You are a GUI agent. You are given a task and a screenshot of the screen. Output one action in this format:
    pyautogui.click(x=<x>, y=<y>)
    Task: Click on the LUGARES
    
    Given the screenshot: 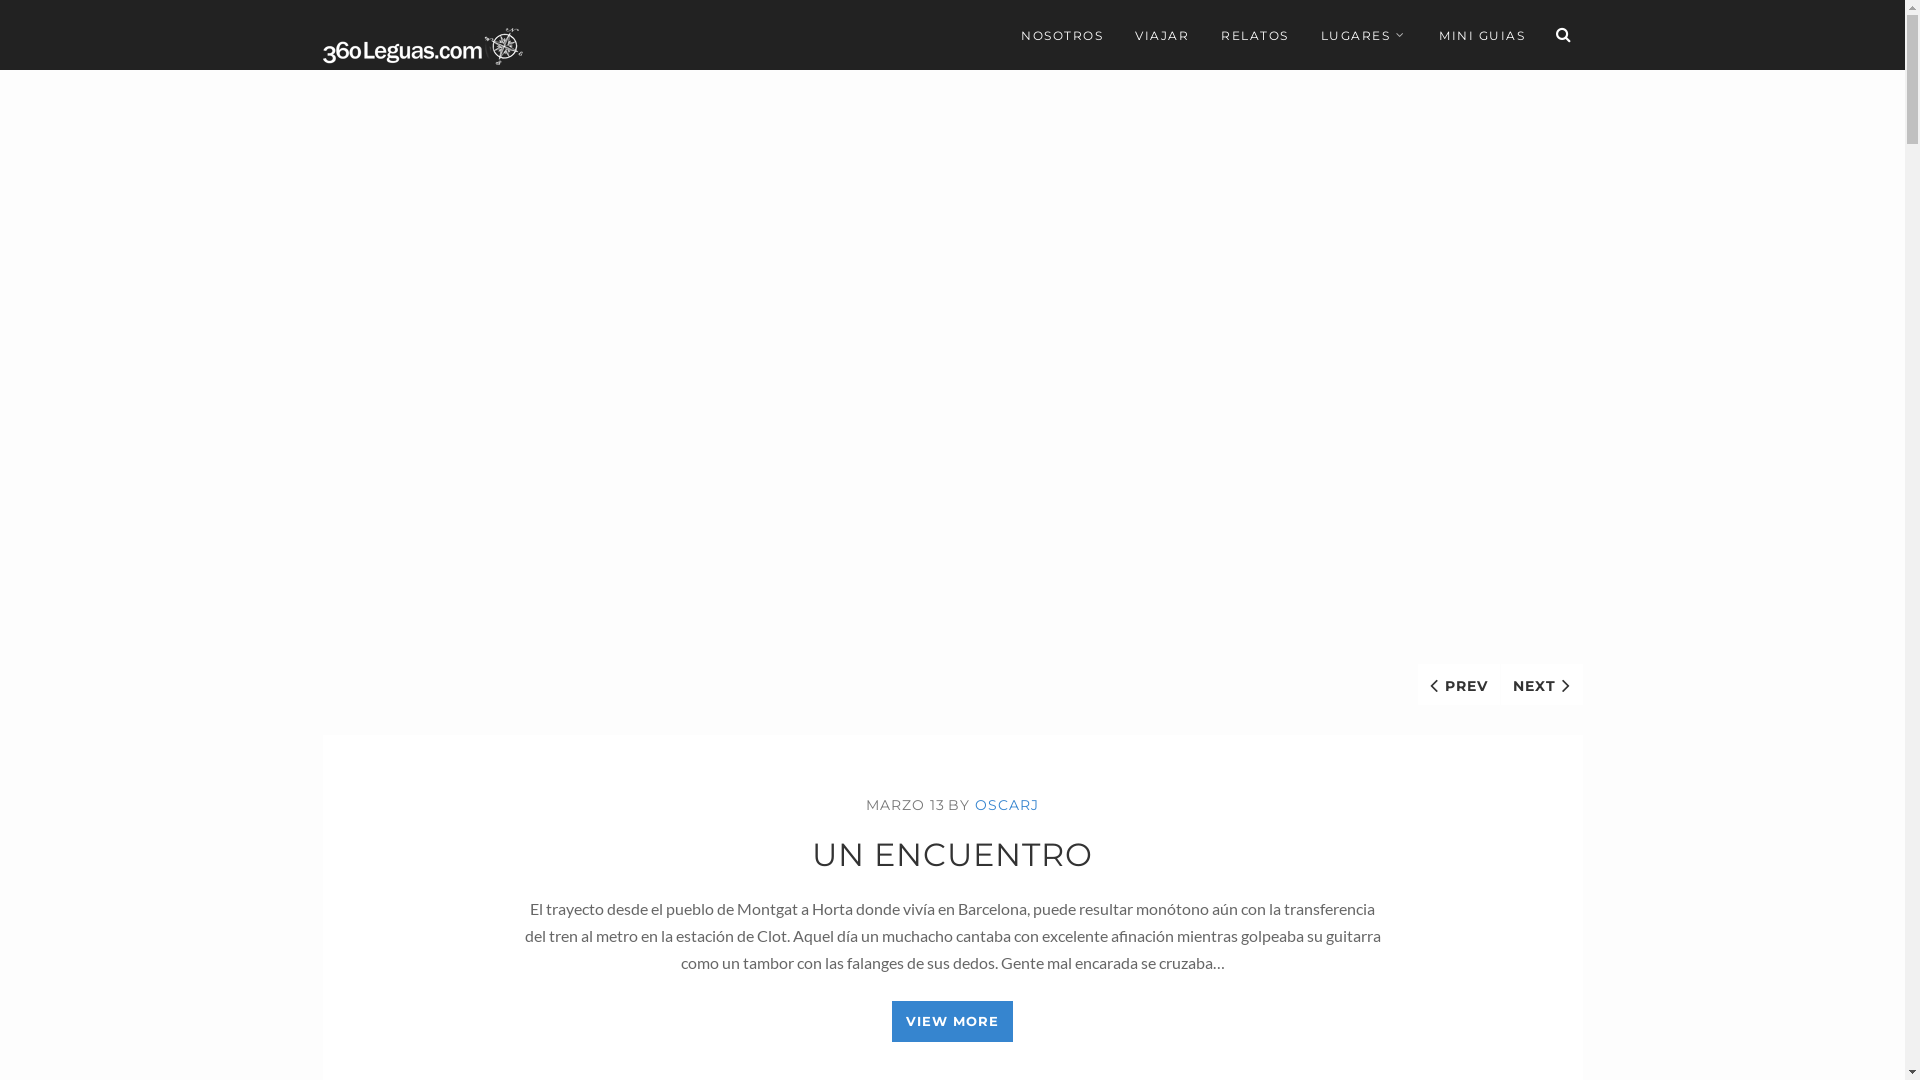 What is the action you would take?
    pyautogui.click(x=1364, y=35)
    